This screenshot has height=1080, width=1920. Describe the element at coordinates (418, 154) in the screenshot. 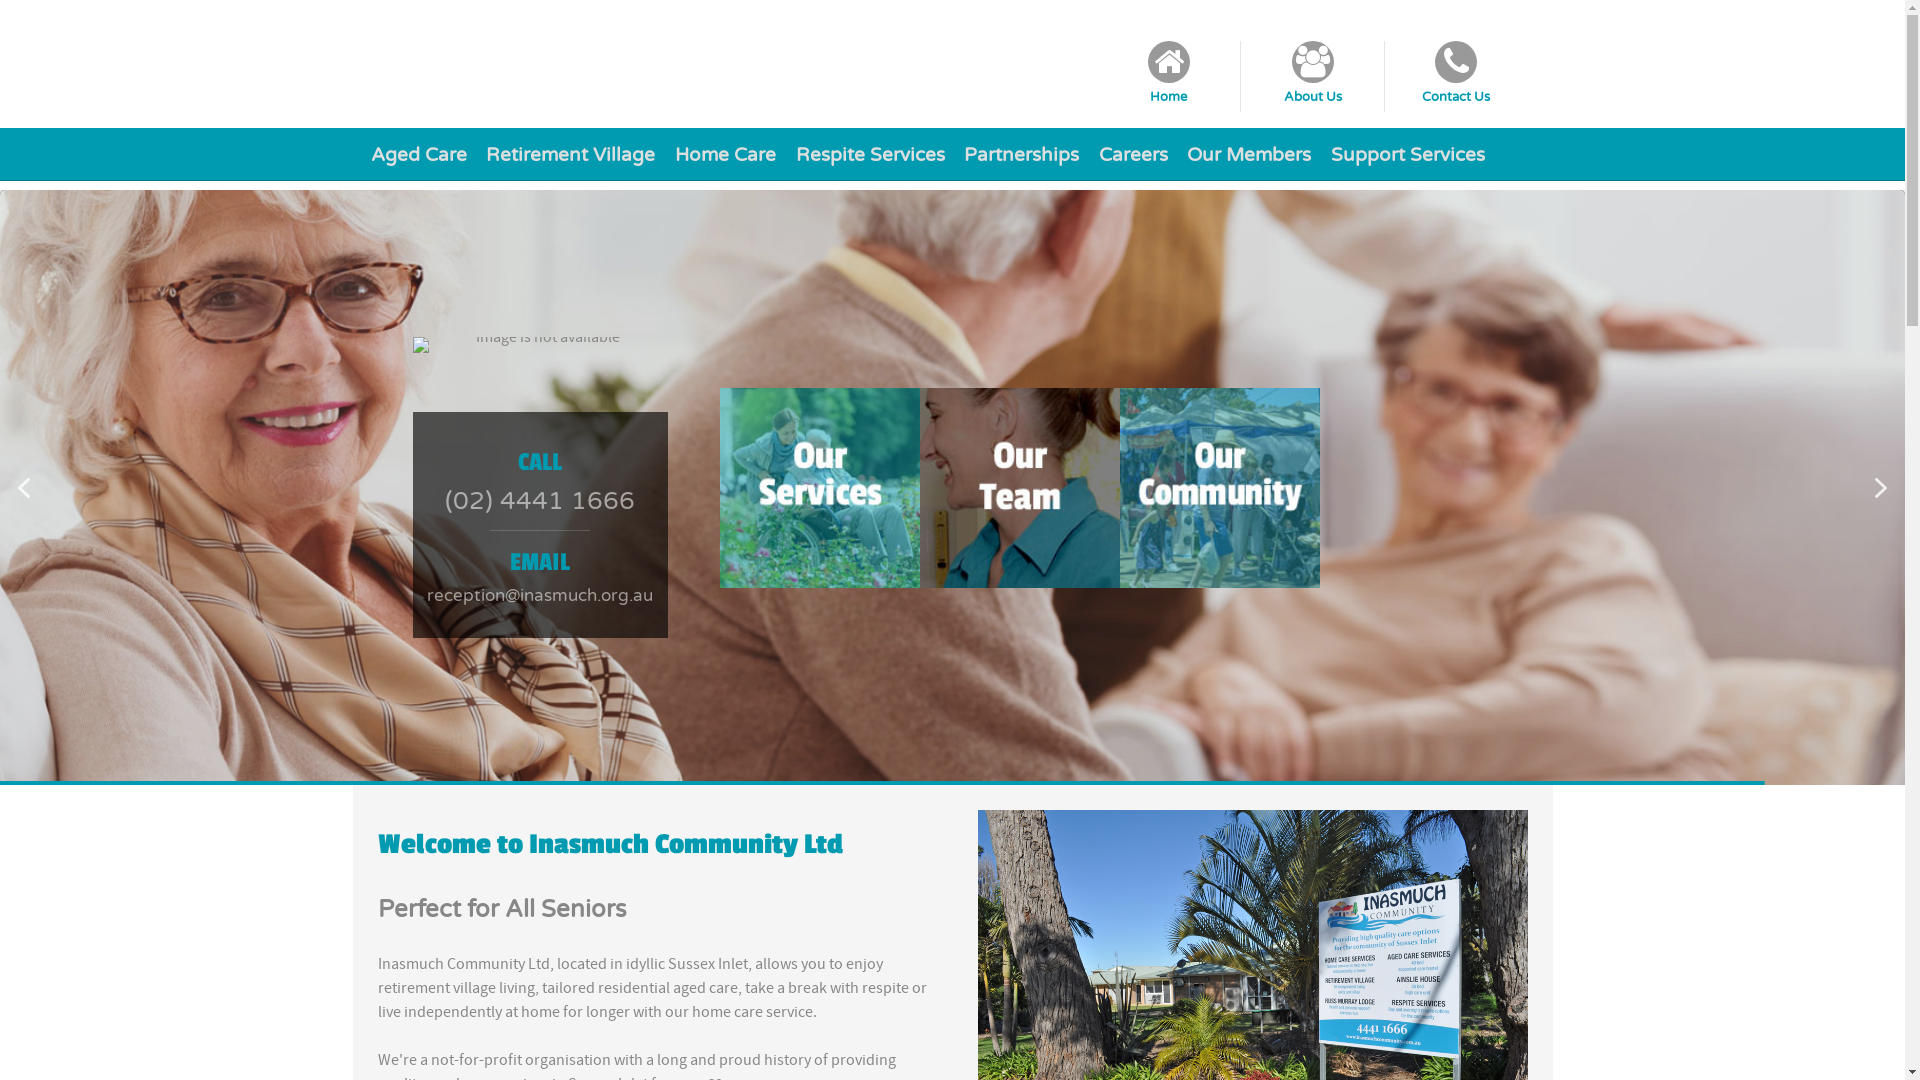

I see `Aged Care` at that location.